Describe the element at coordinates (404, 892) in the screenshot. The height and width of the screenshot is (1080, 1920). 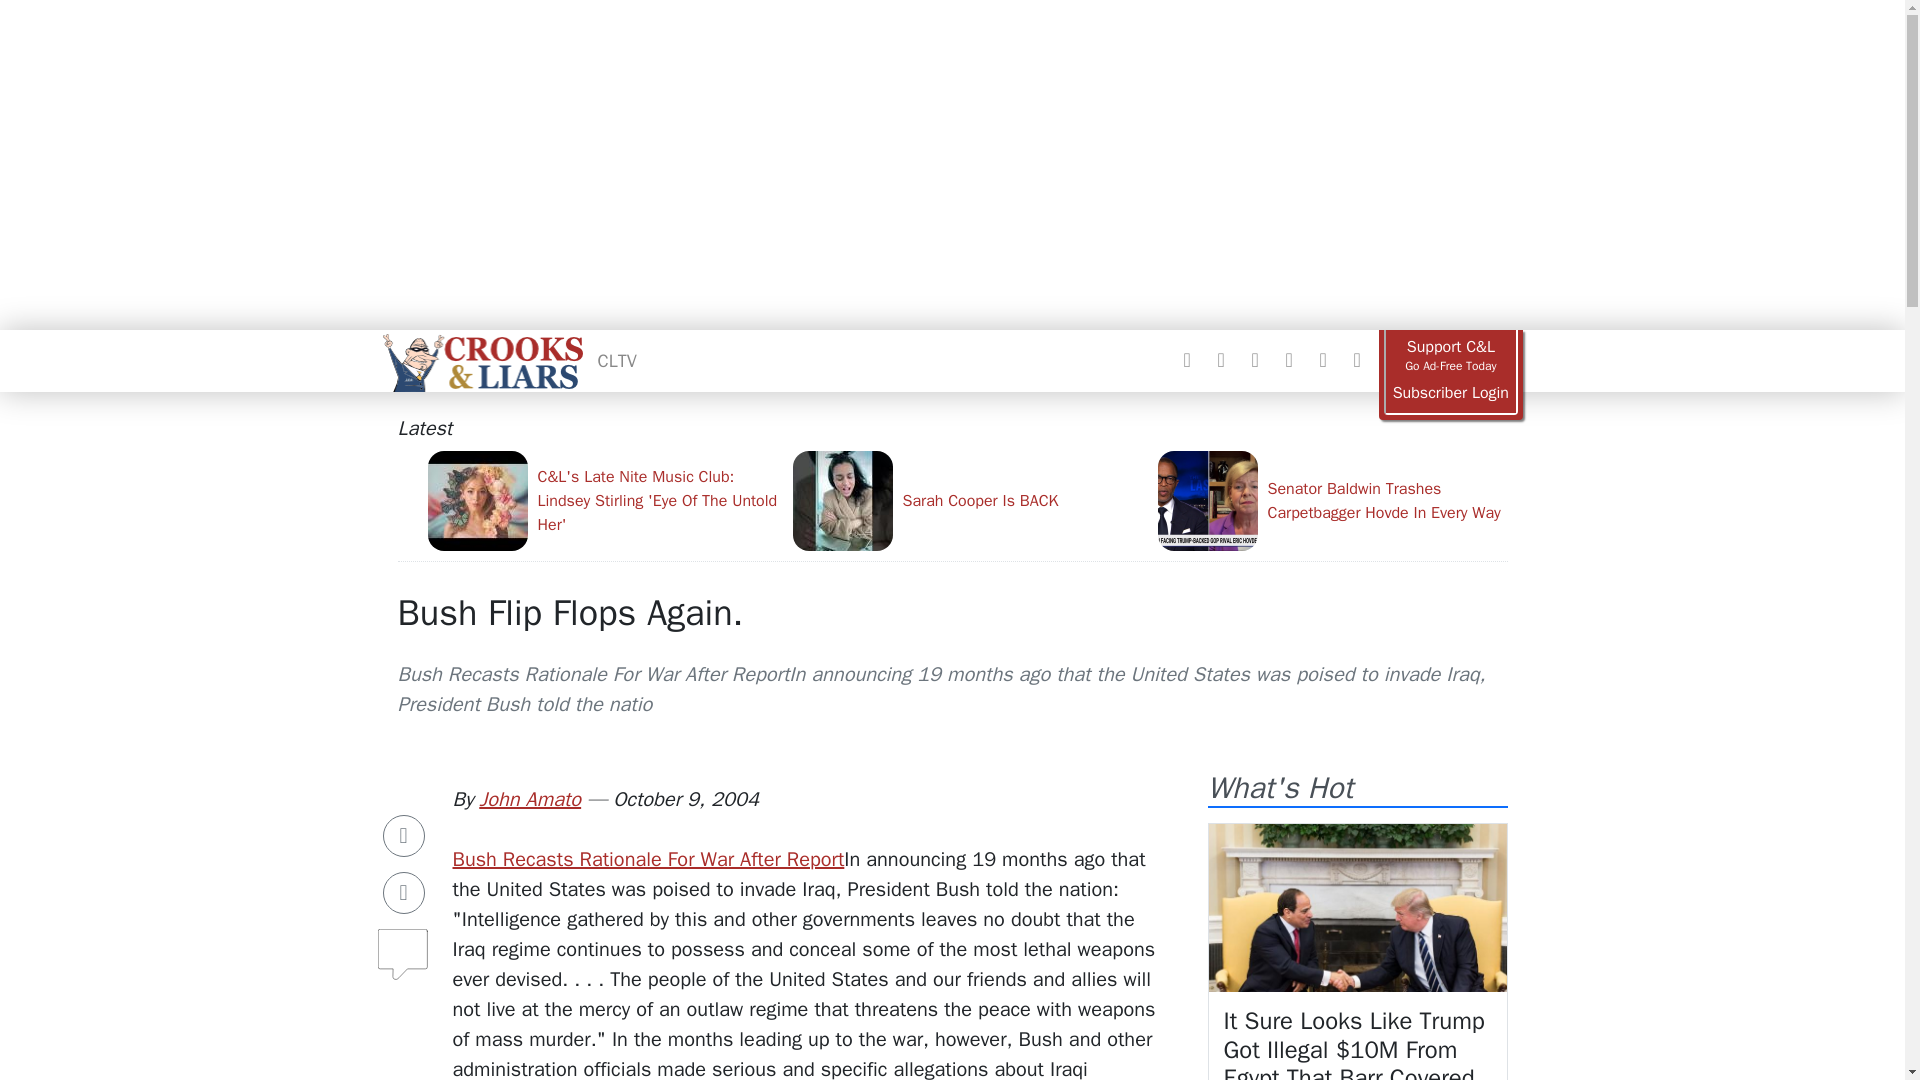
I see `Share on Twitter` at that location.